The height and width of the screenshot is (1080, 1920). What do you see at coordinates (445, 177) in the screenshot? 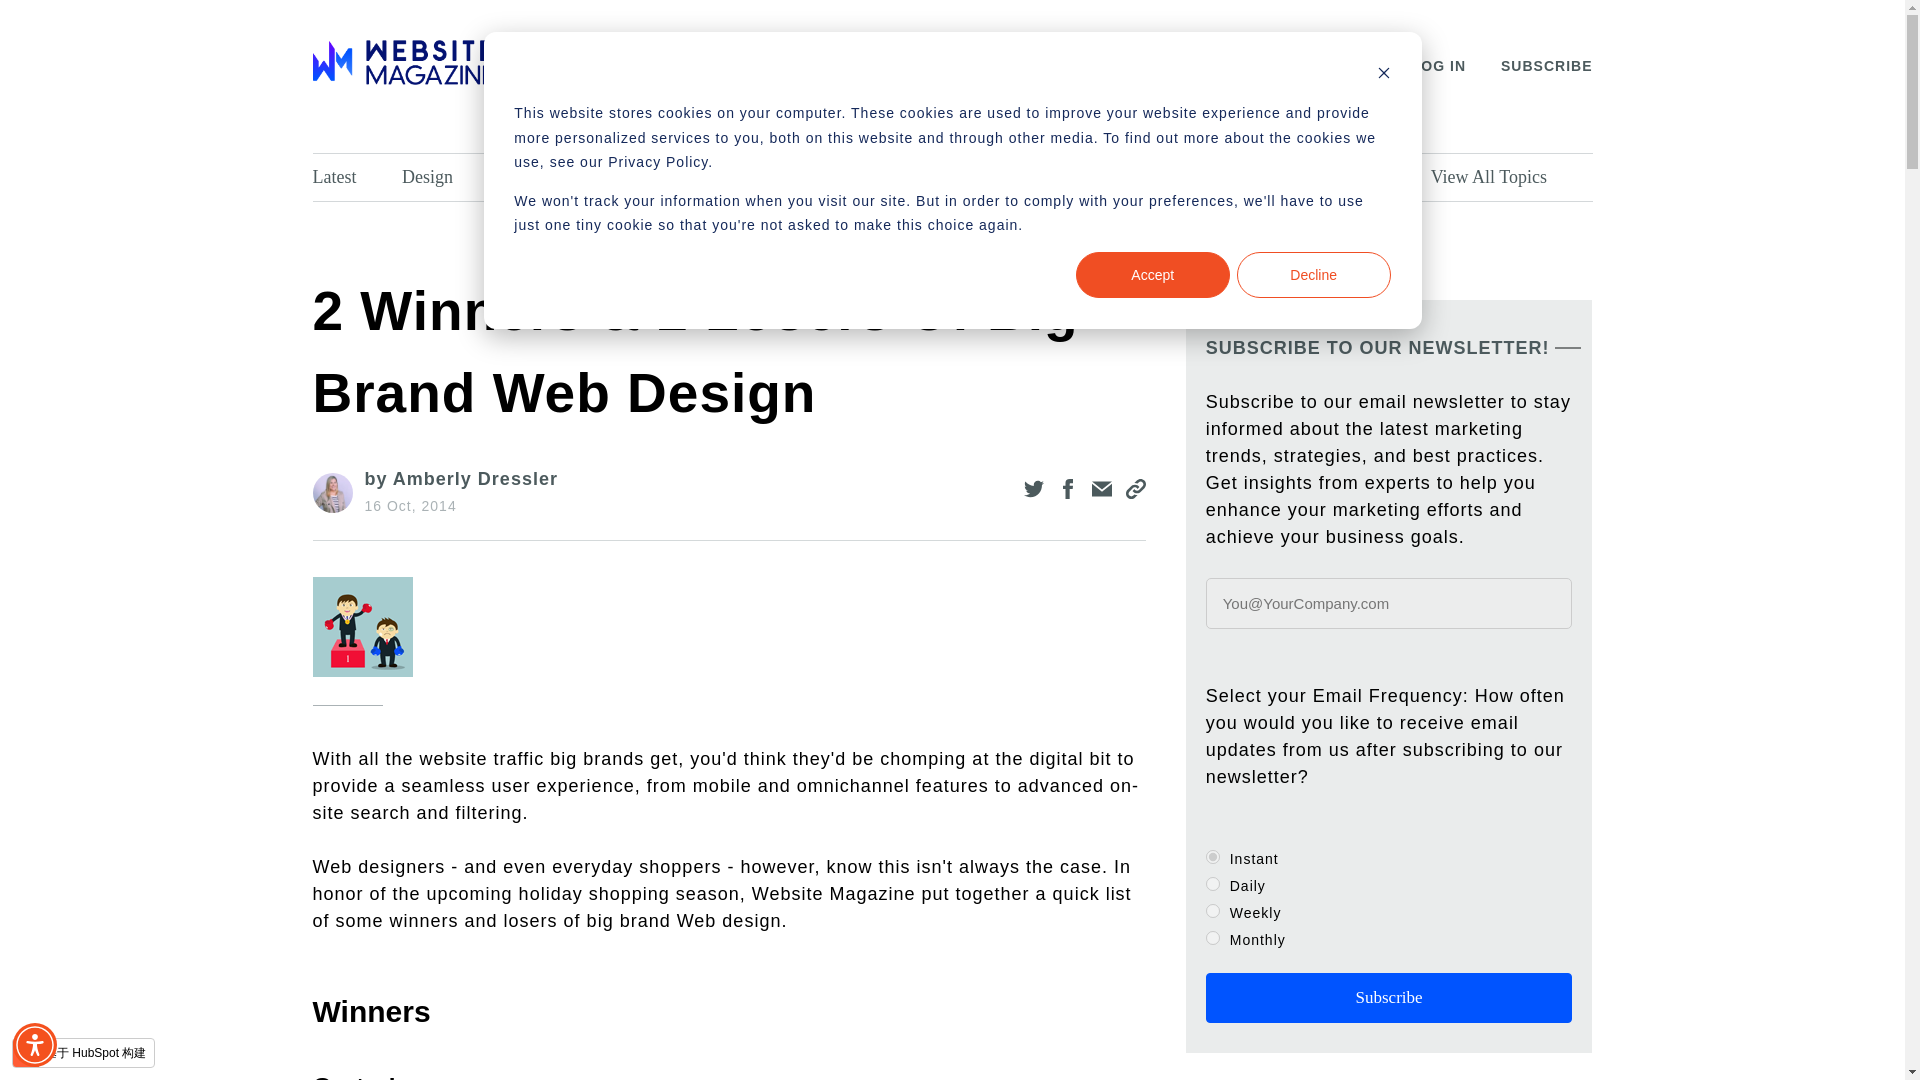
I see `Design` at bounding box center [445, 177].